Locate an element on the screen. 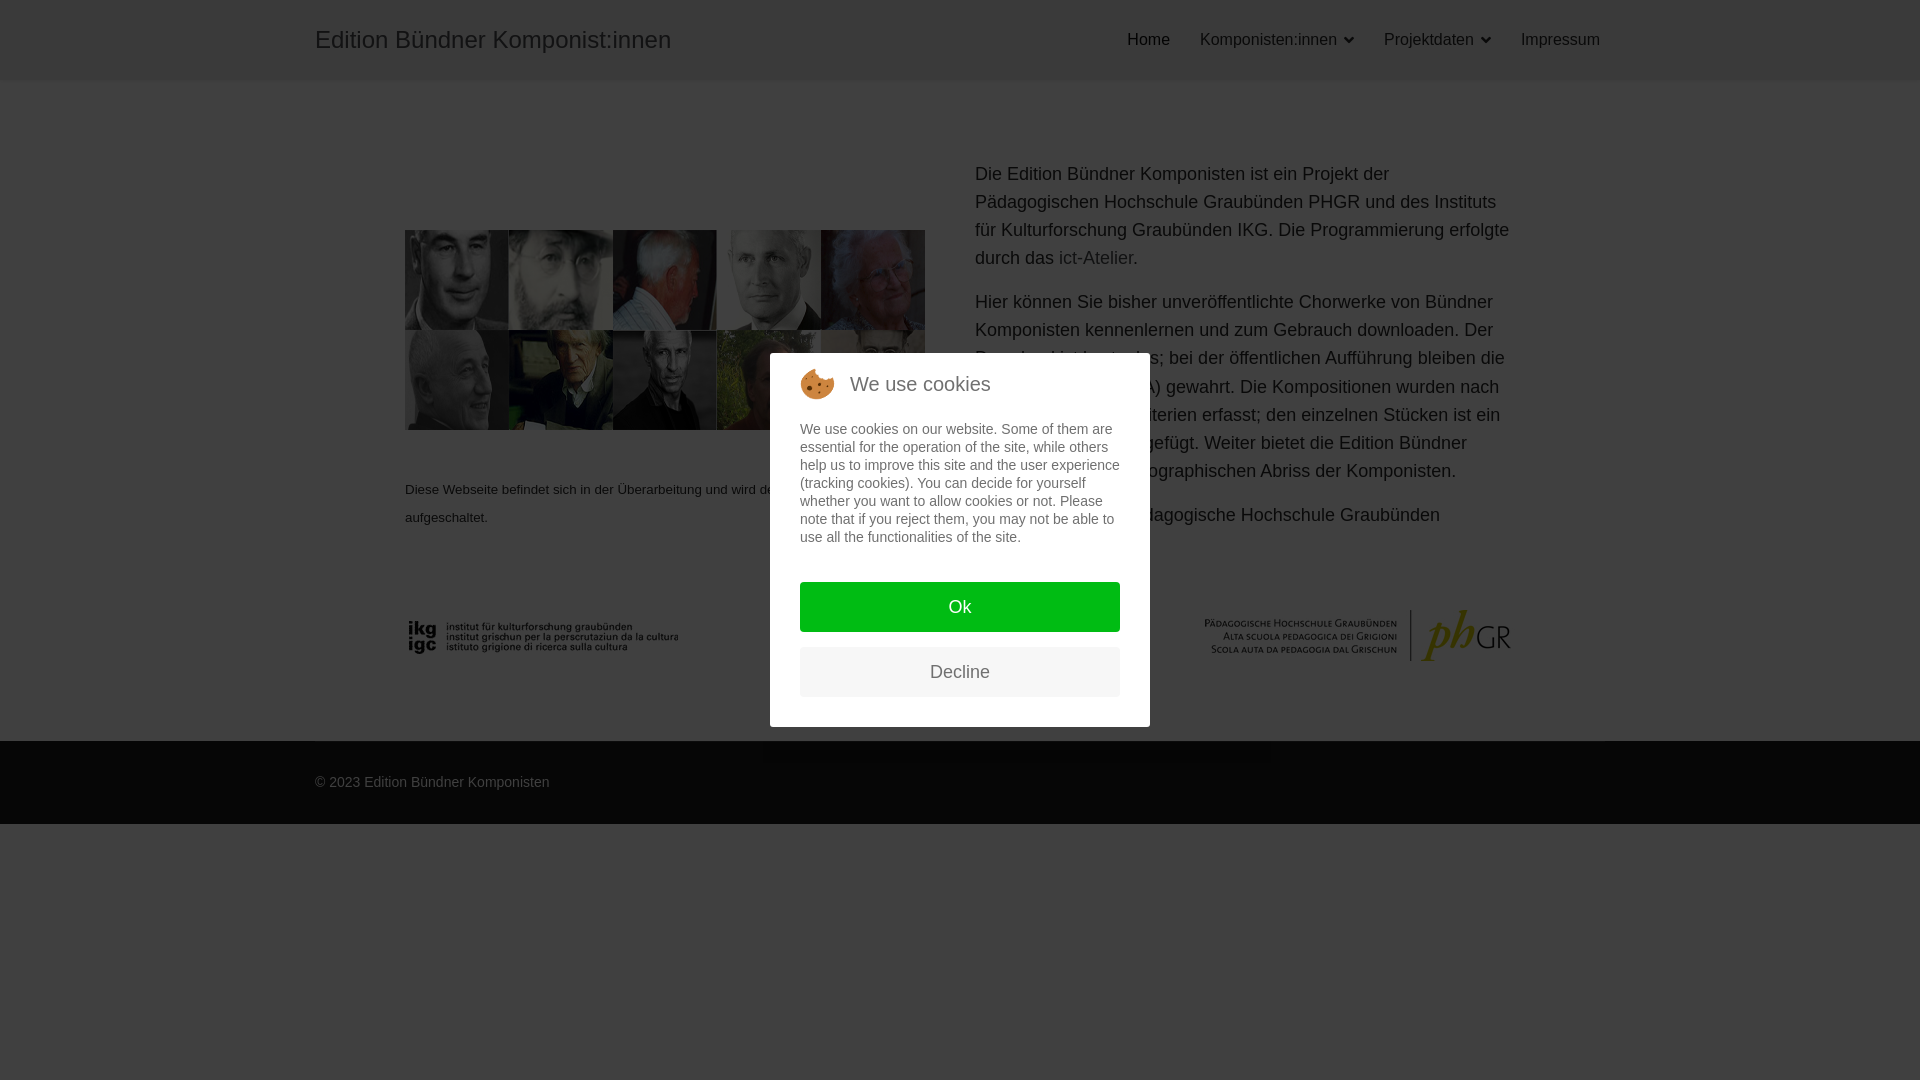  Ok is located at coordinates (960, 607).